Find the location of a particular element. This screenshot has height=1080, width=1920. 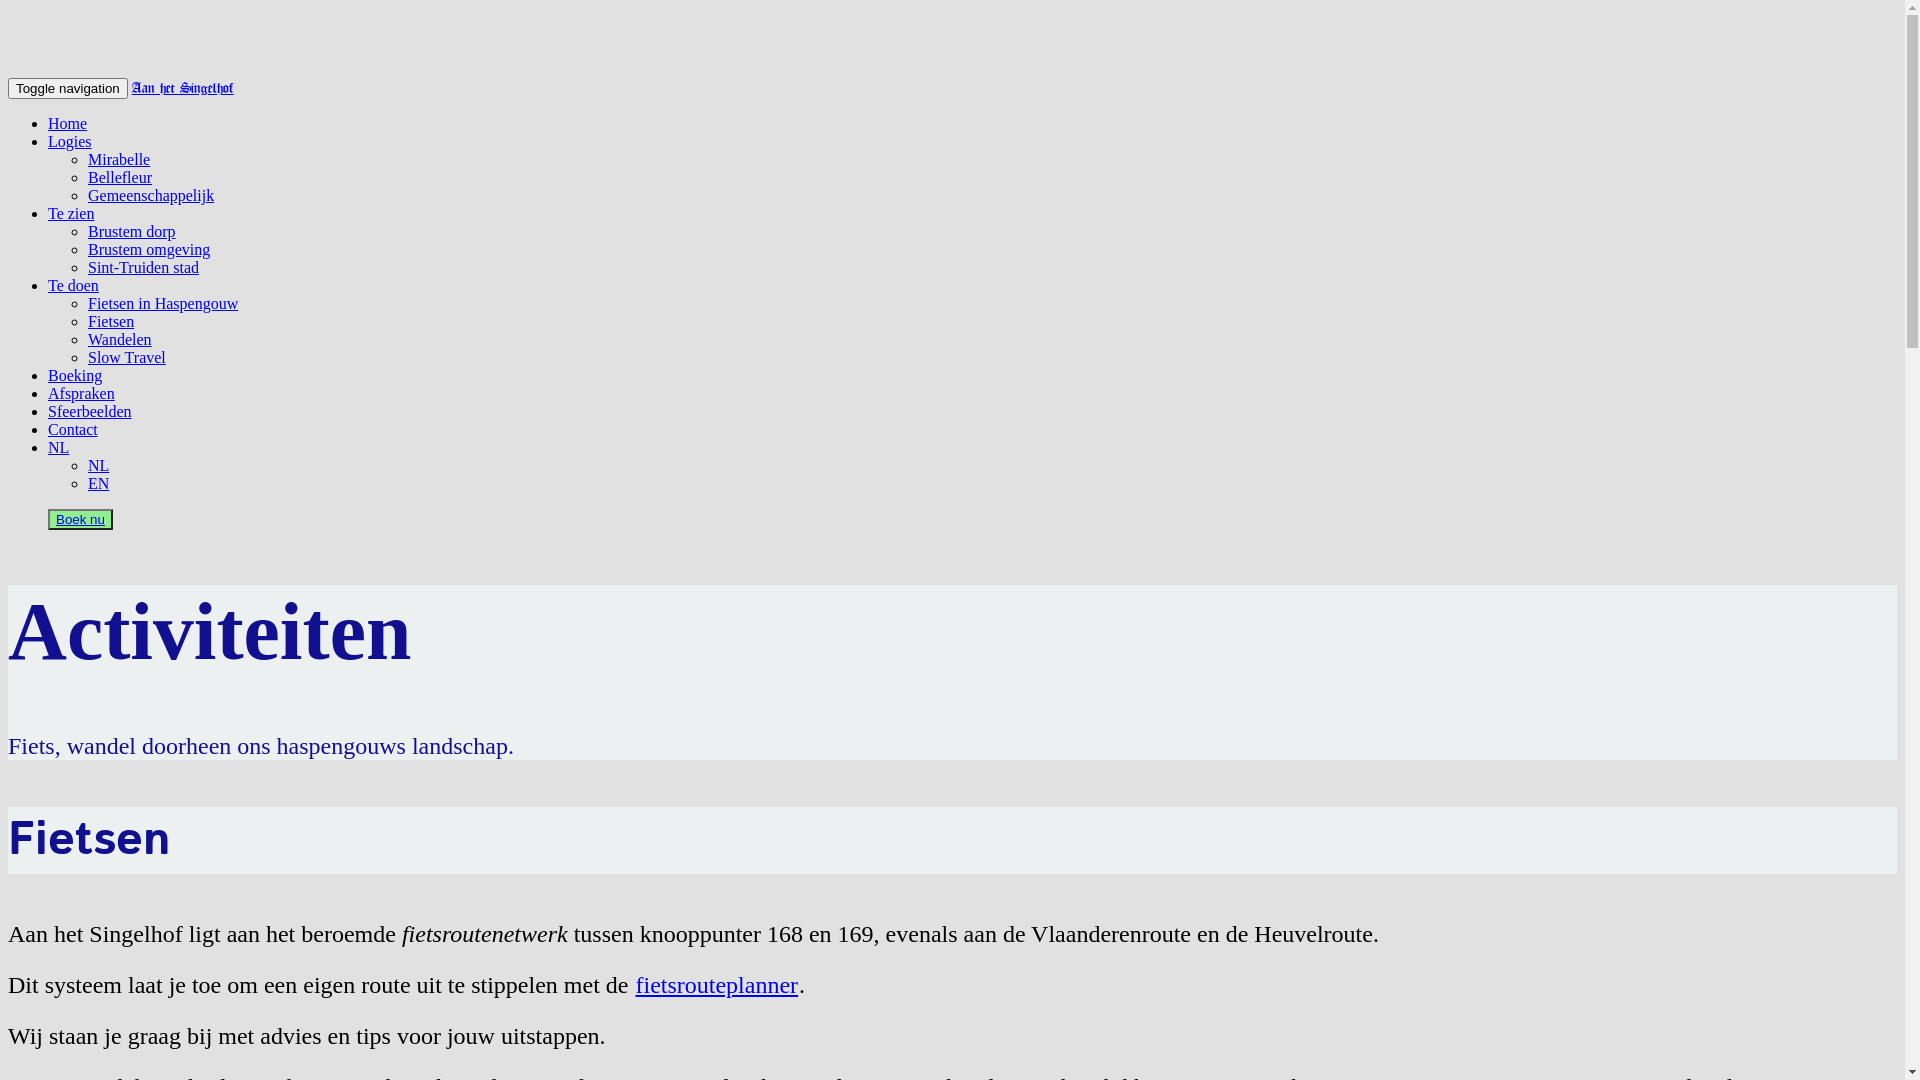

Sint-Truiden stad is located at coordinates (144, 268).